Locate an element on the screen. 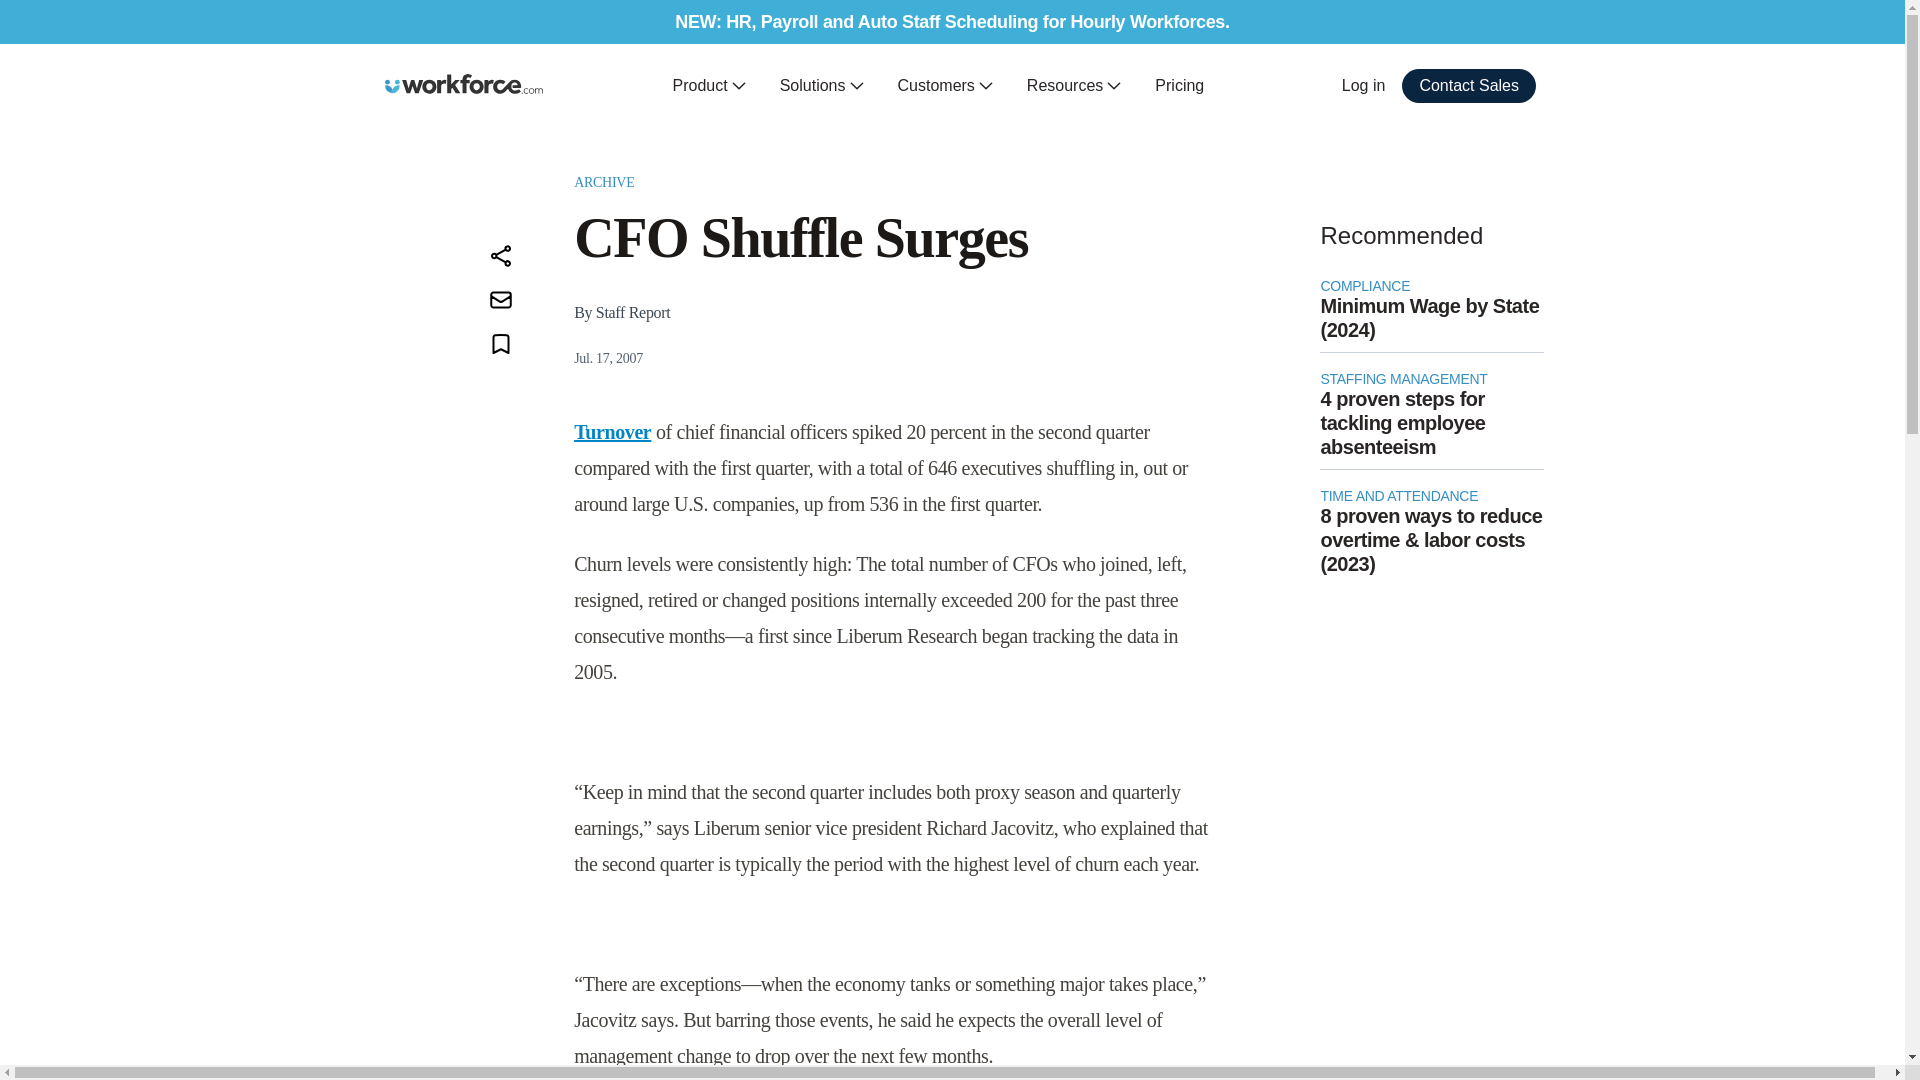 This screenshot has height=1080, width=1920. Solutions is located at coordinates (822, 86).